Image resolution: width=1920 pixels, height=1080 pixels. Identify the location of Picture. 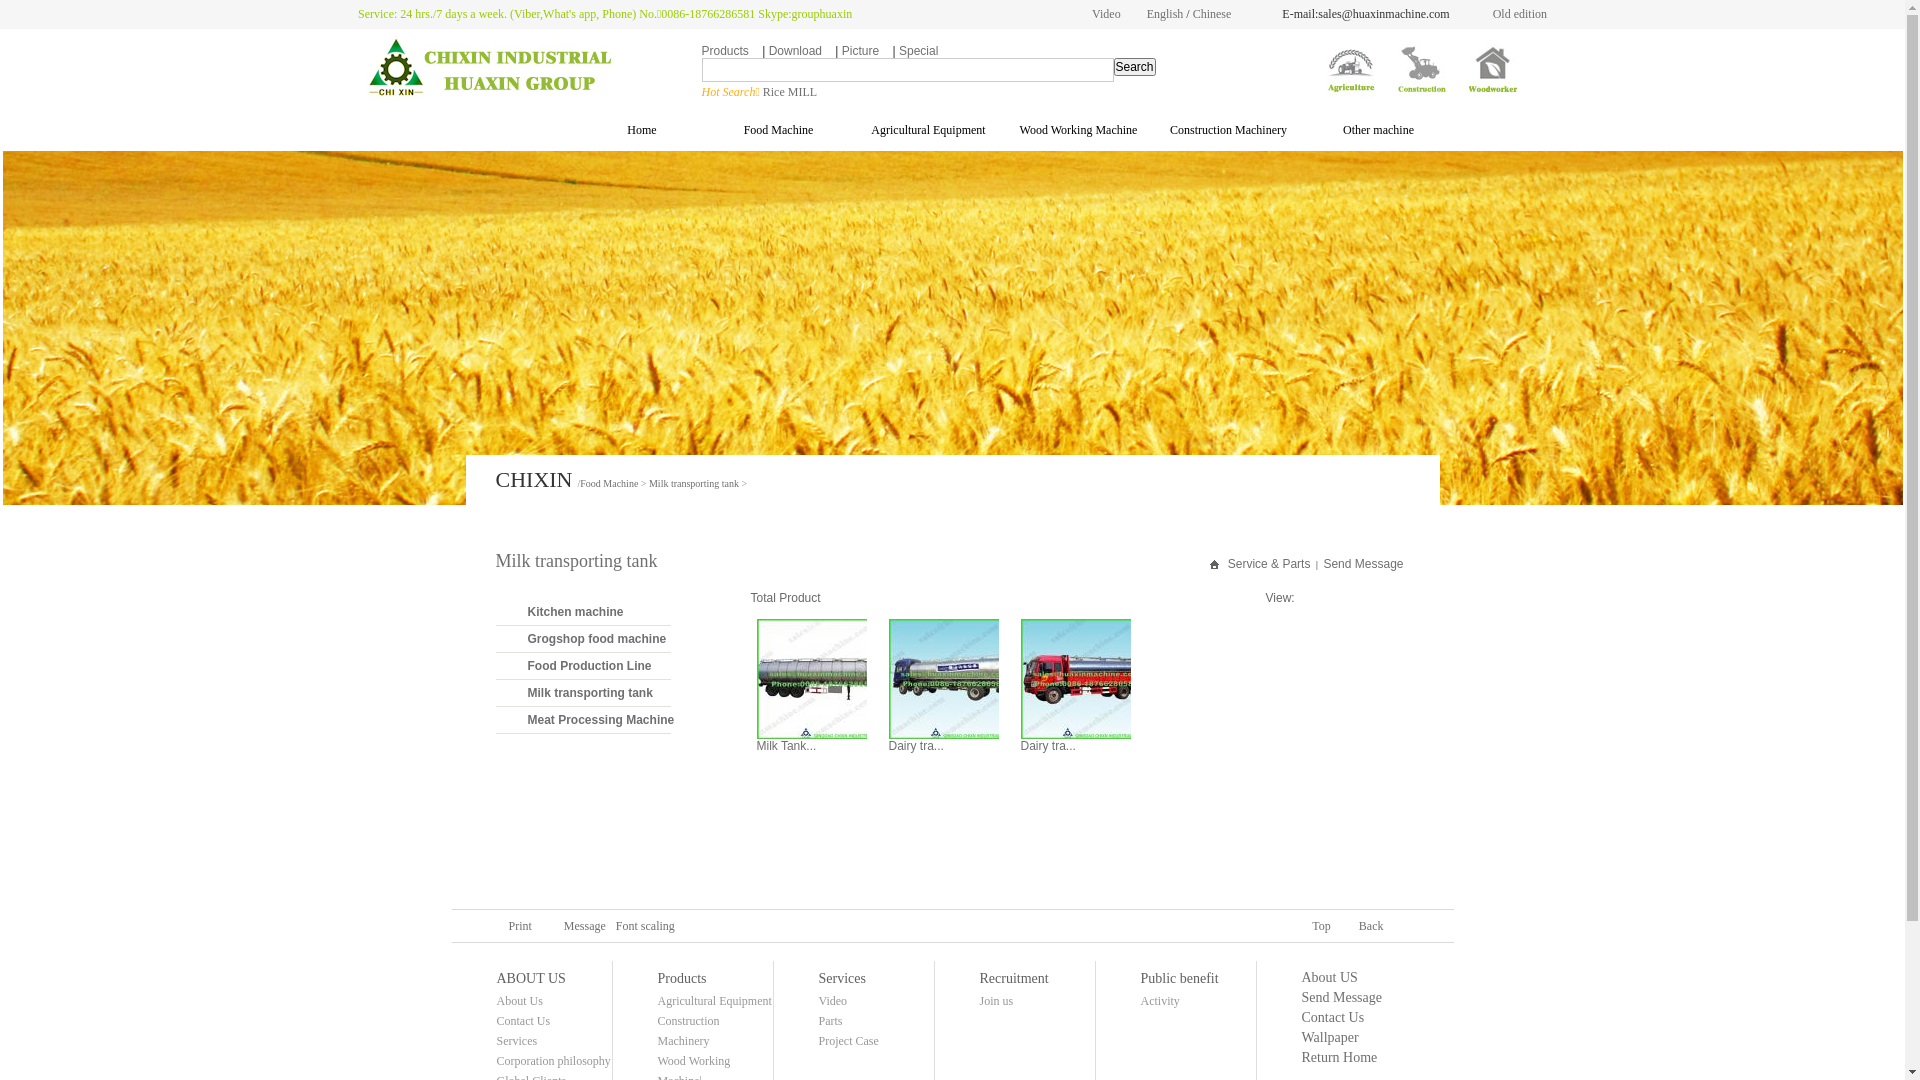
(860, 51).